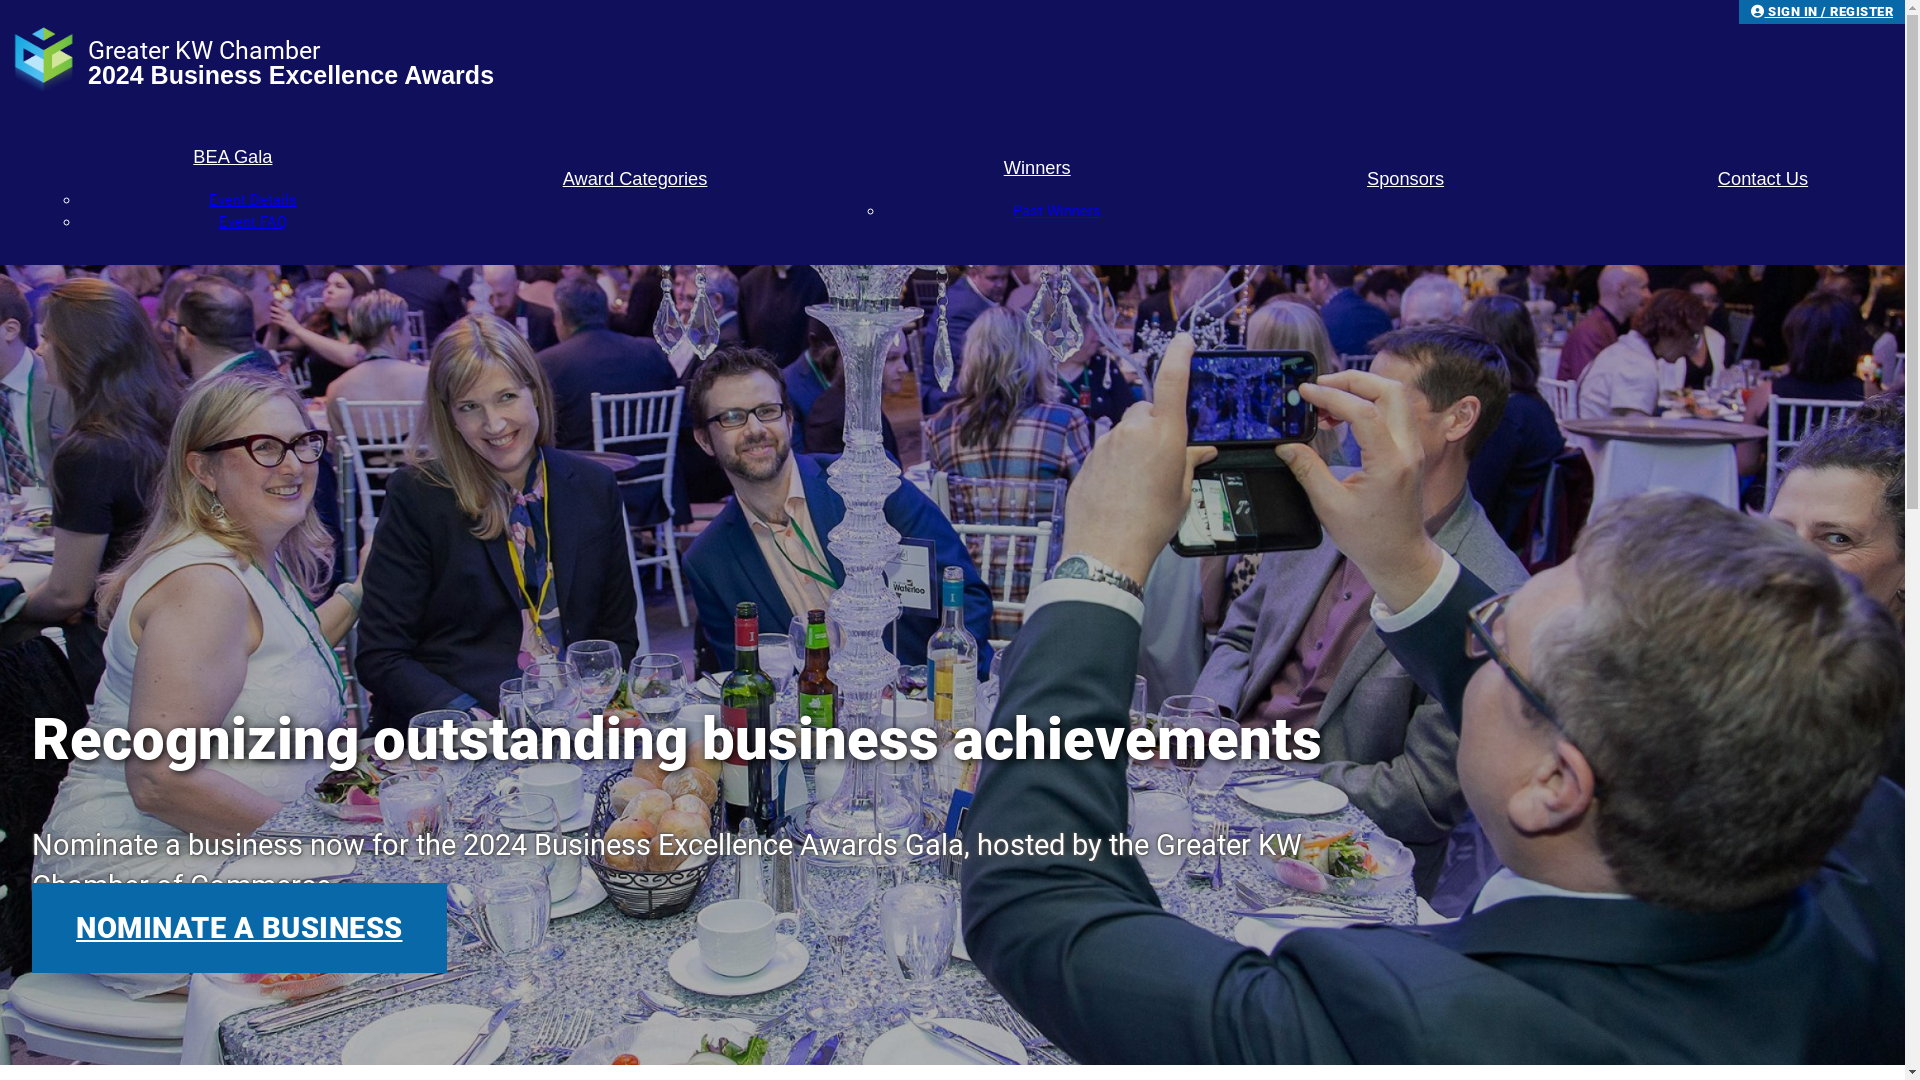 The image size is (1920, 1080). Describe the element at coordinates (1057, 211) in the screenshot. I see `Past Winners` at that location.